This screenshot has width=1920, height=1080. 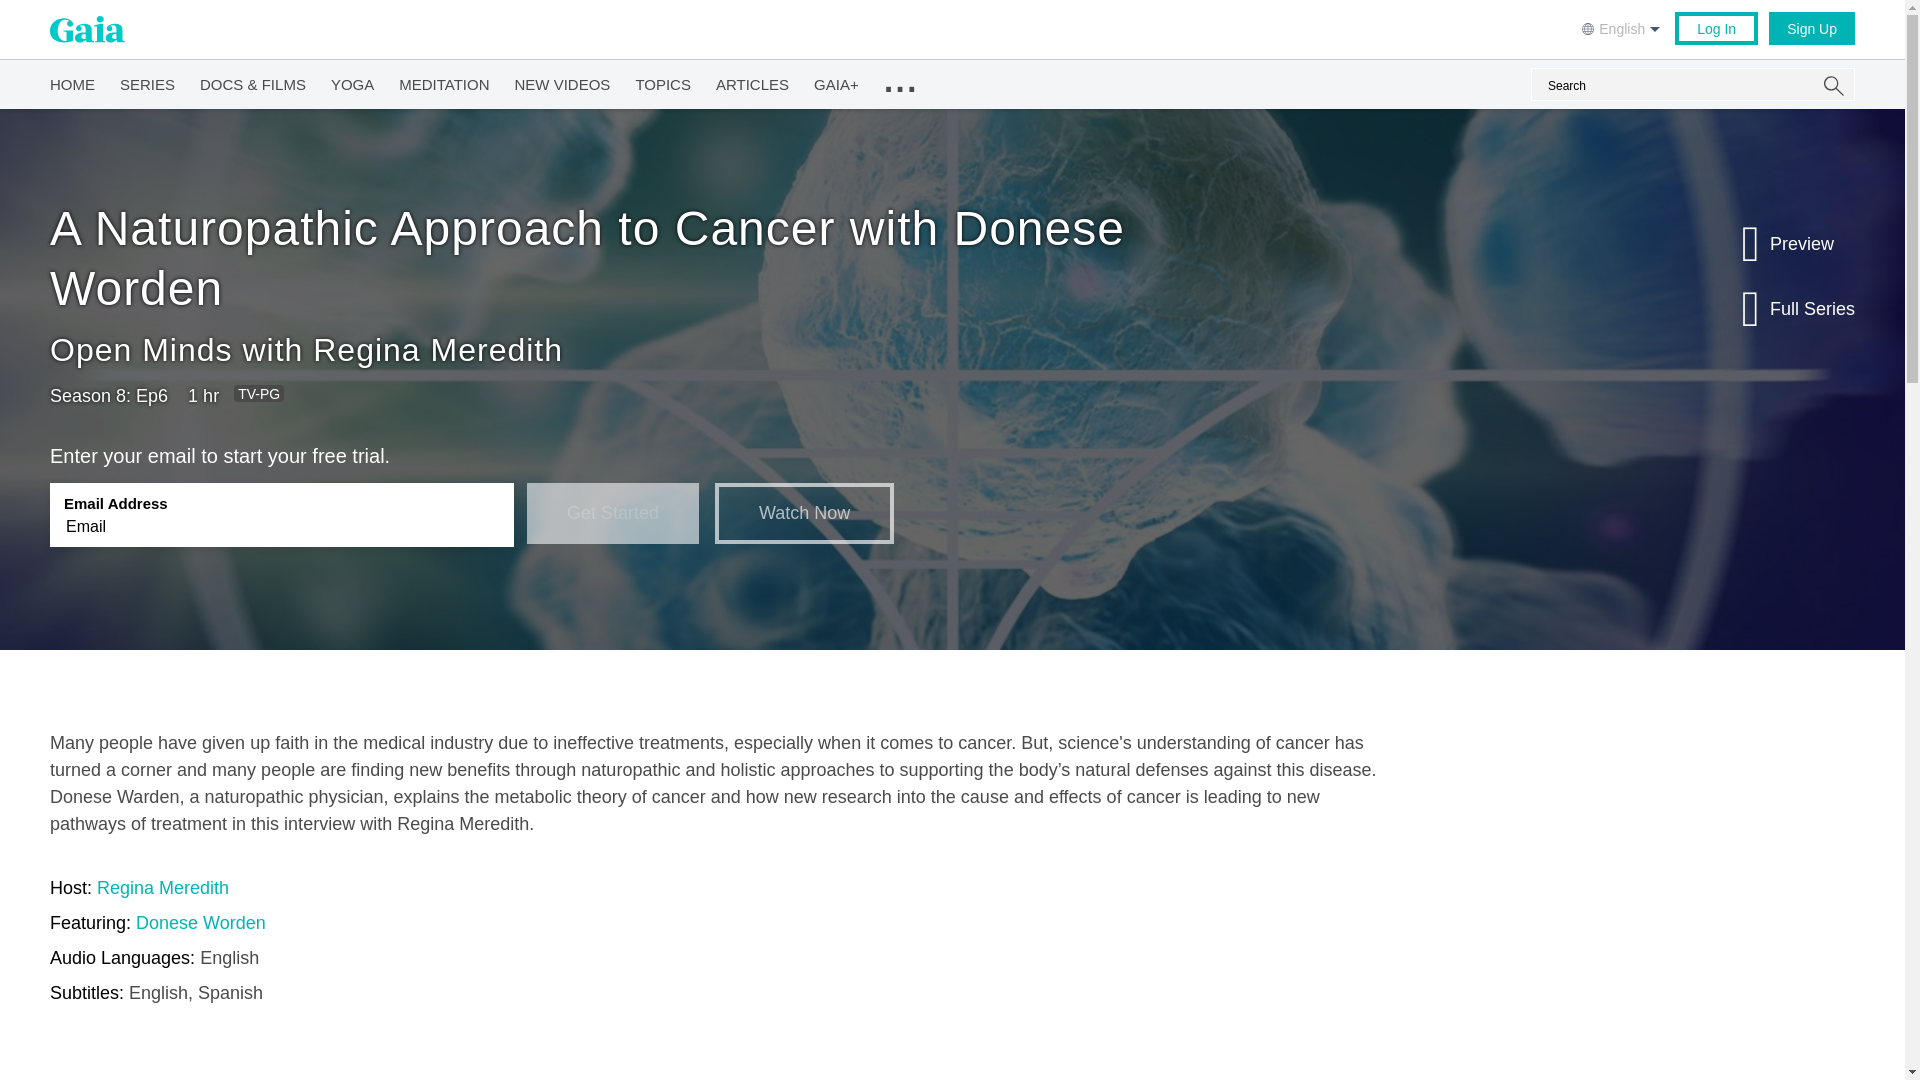 I want to click on MEDITATION, so click(x=444, y=81).